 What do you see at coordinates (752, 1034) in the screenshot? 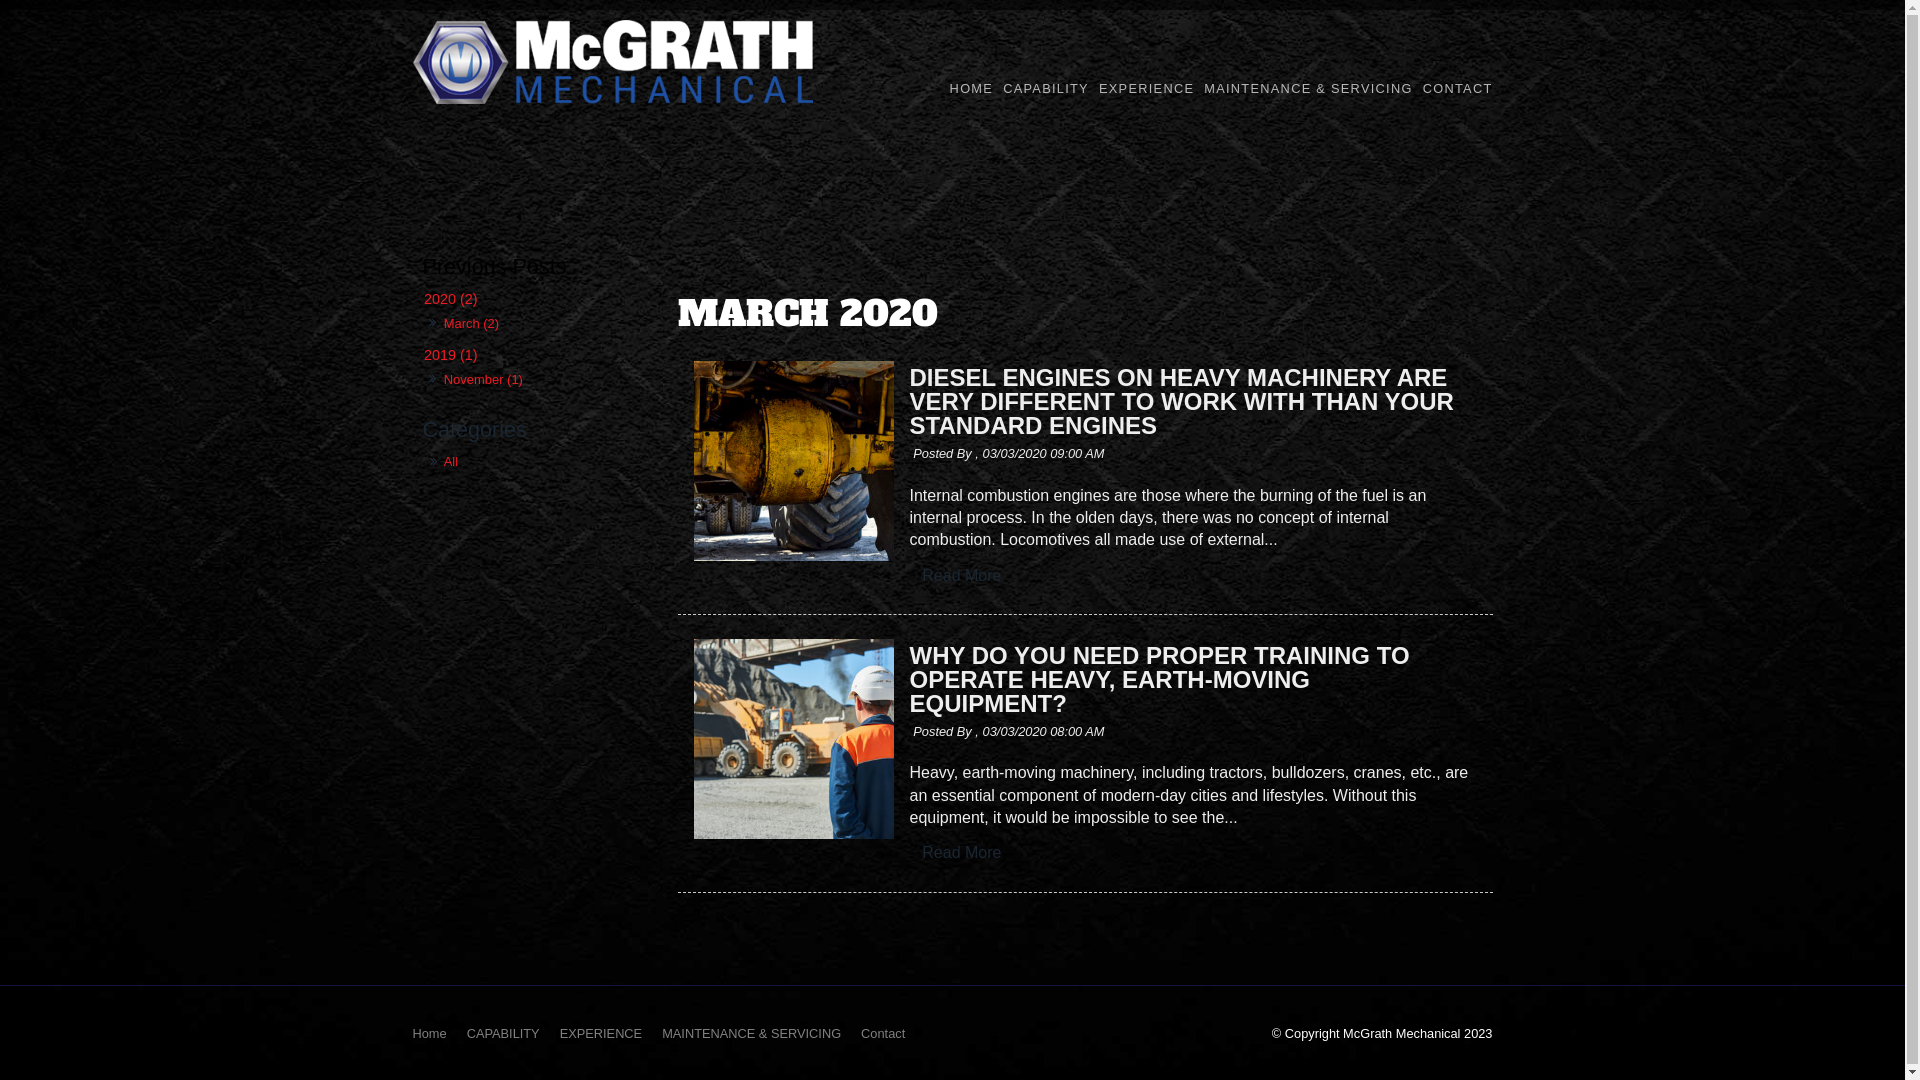
I see `MAINTENANCE & SERVICING` at bounding box center [752, 1034].